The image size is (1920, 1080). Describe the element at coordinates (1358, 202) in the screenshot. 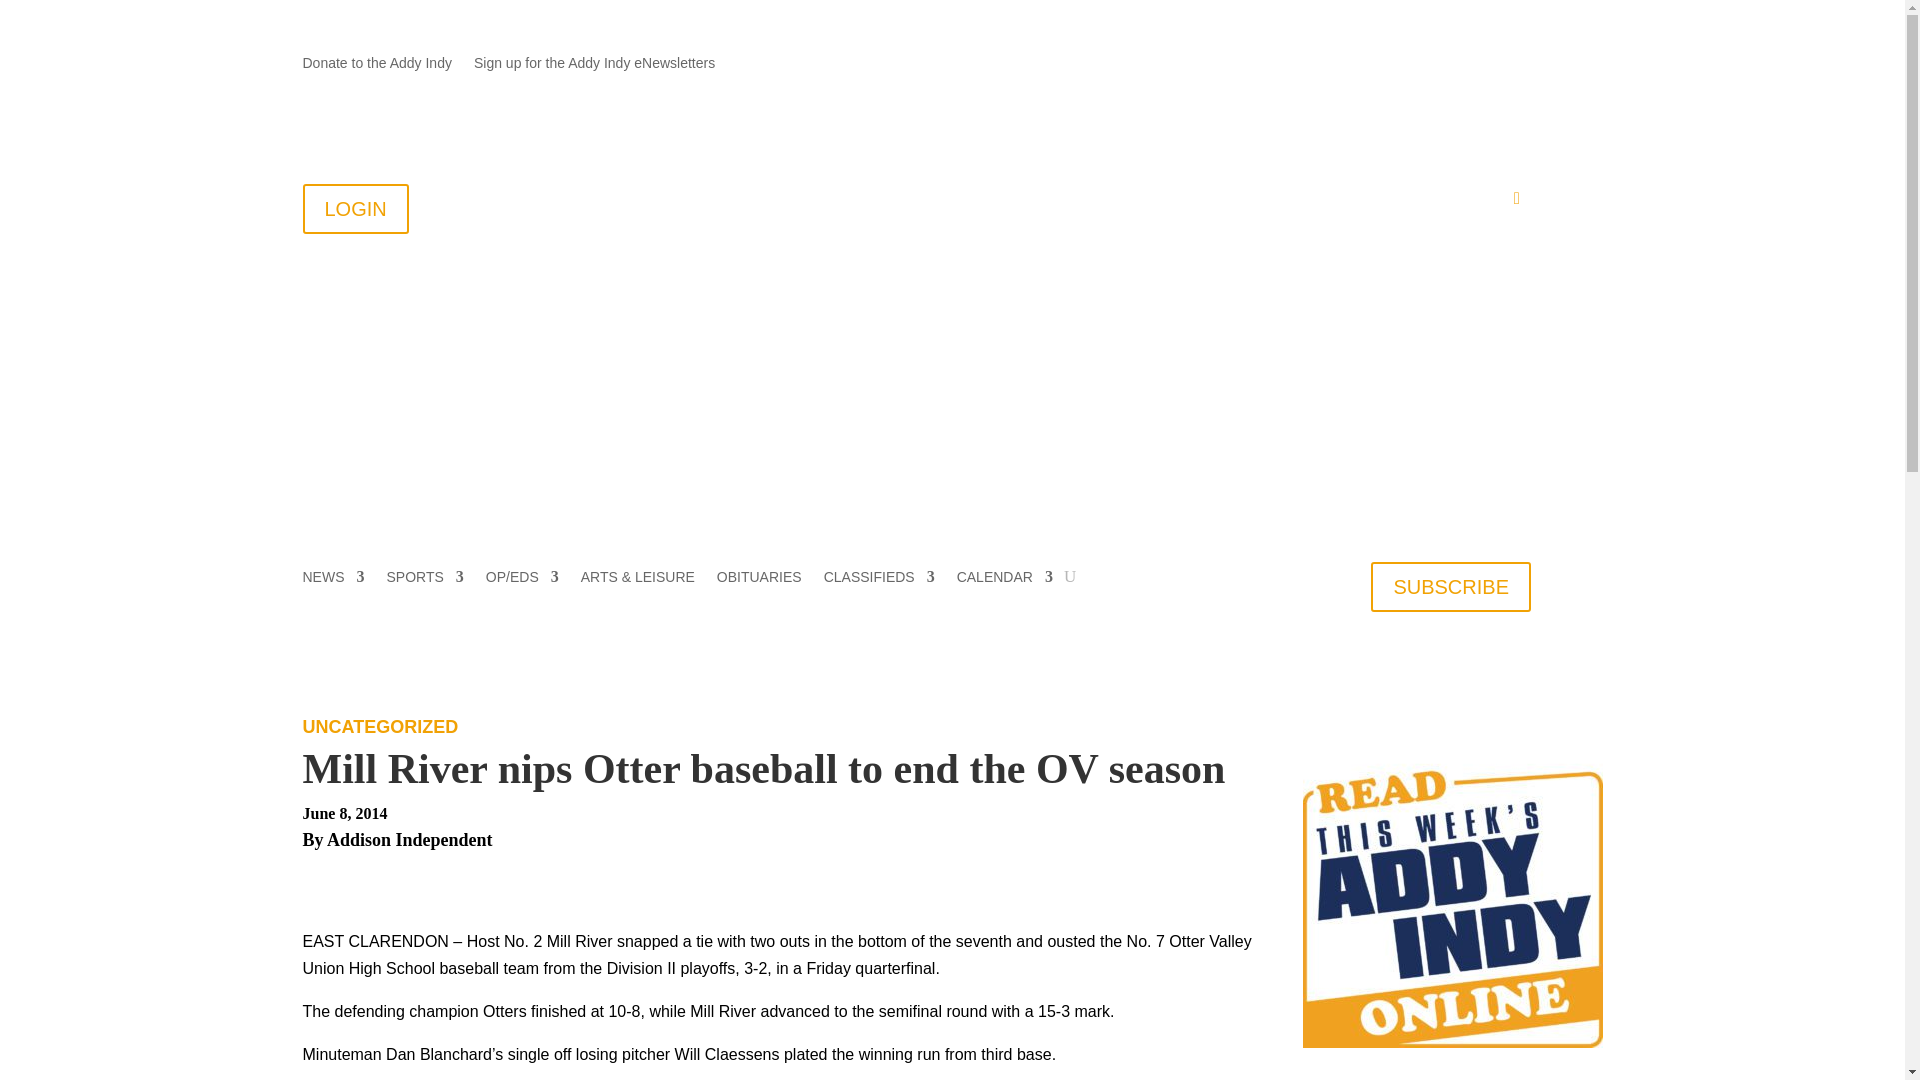

I see `PDF Editions` at that location.